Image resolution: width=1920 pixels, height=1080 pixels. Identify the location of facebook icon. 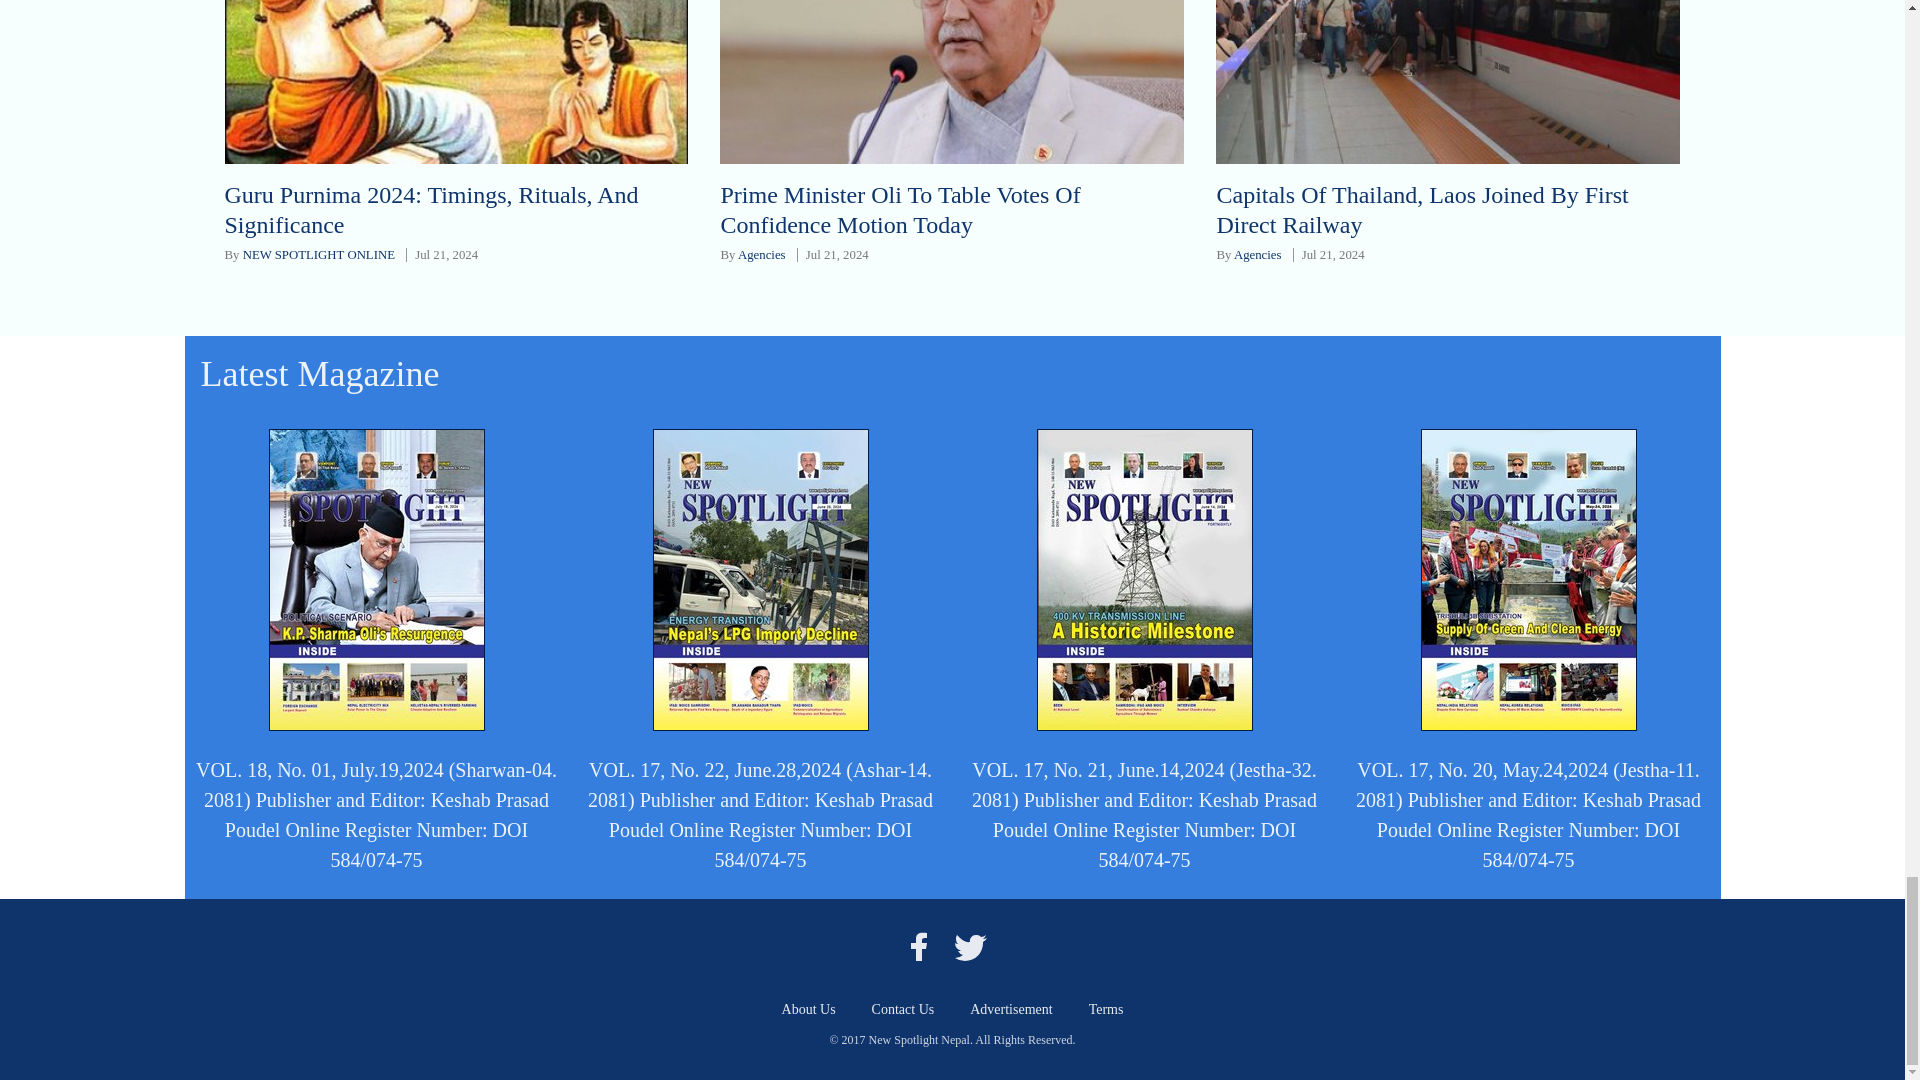
(918, 946).